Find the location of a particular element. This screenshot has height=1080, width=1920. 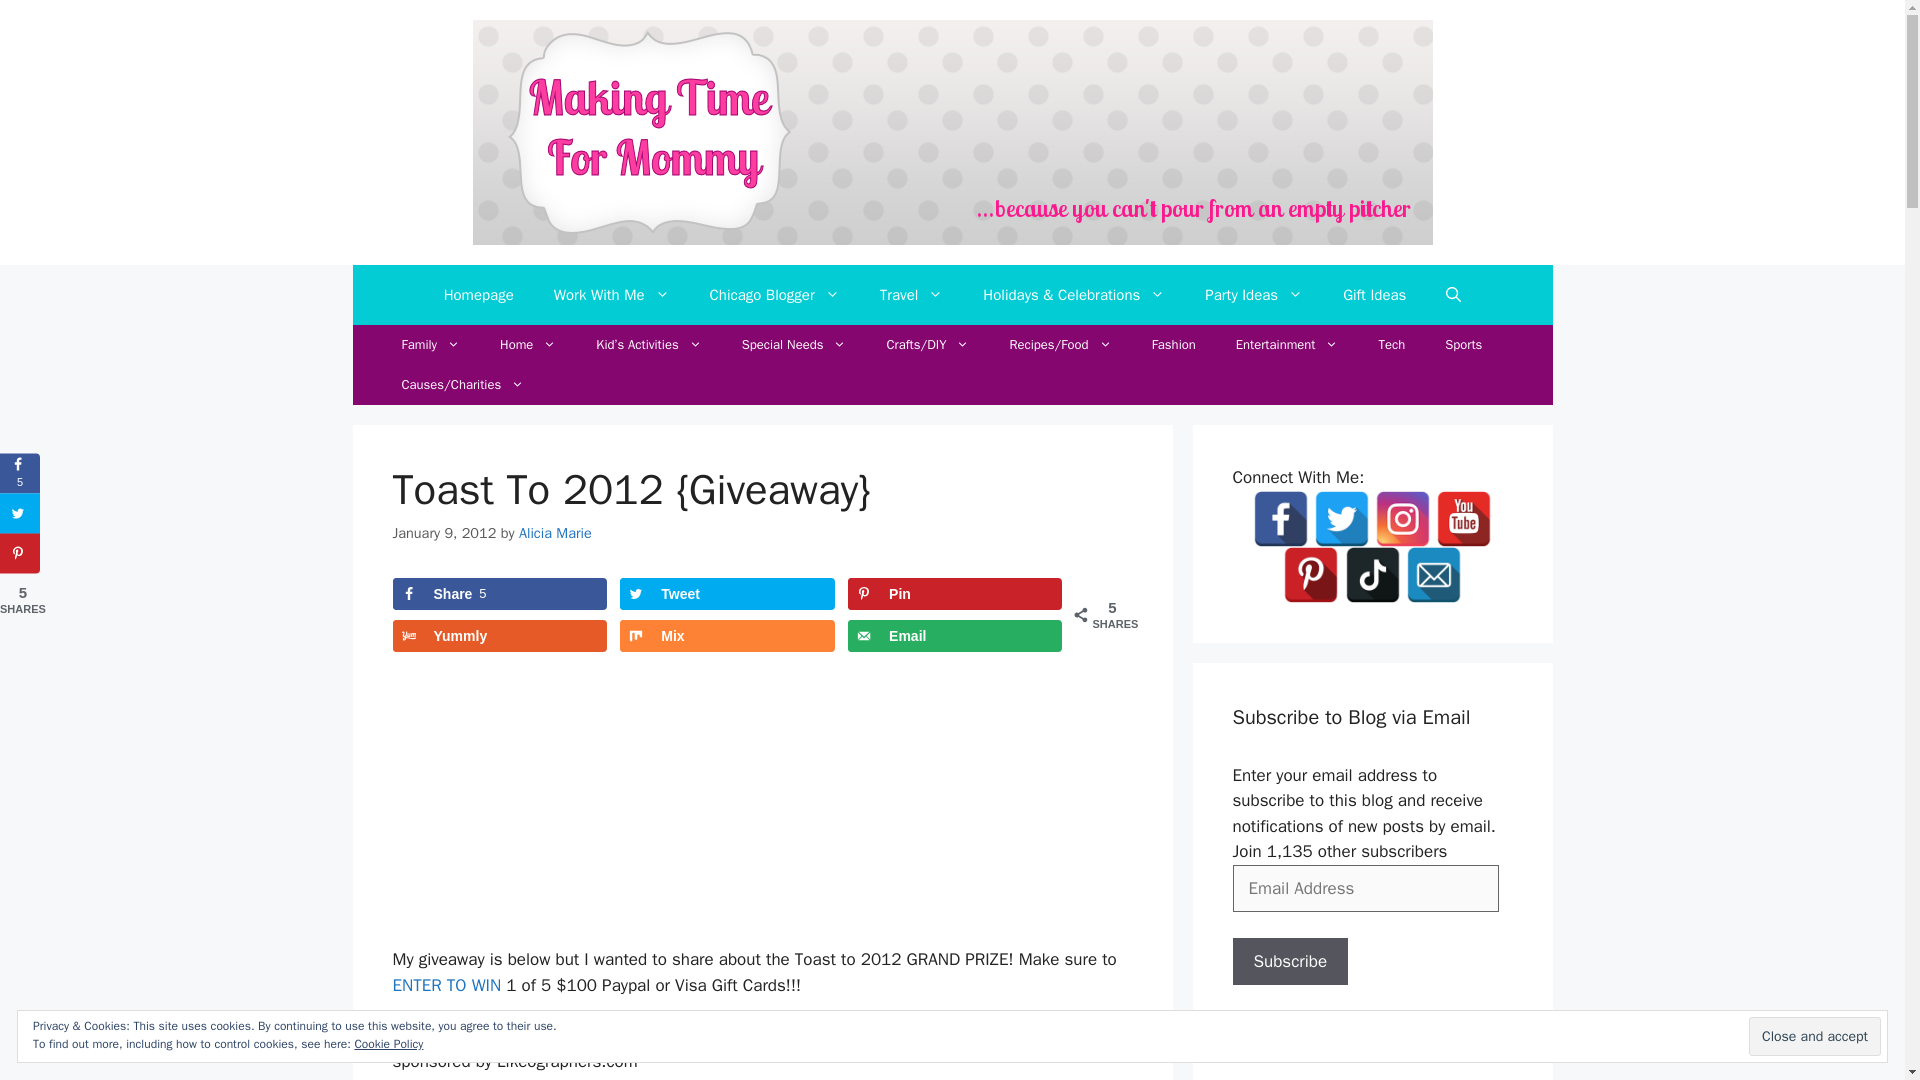

sweep tight is located at coordinates (644, 1036).